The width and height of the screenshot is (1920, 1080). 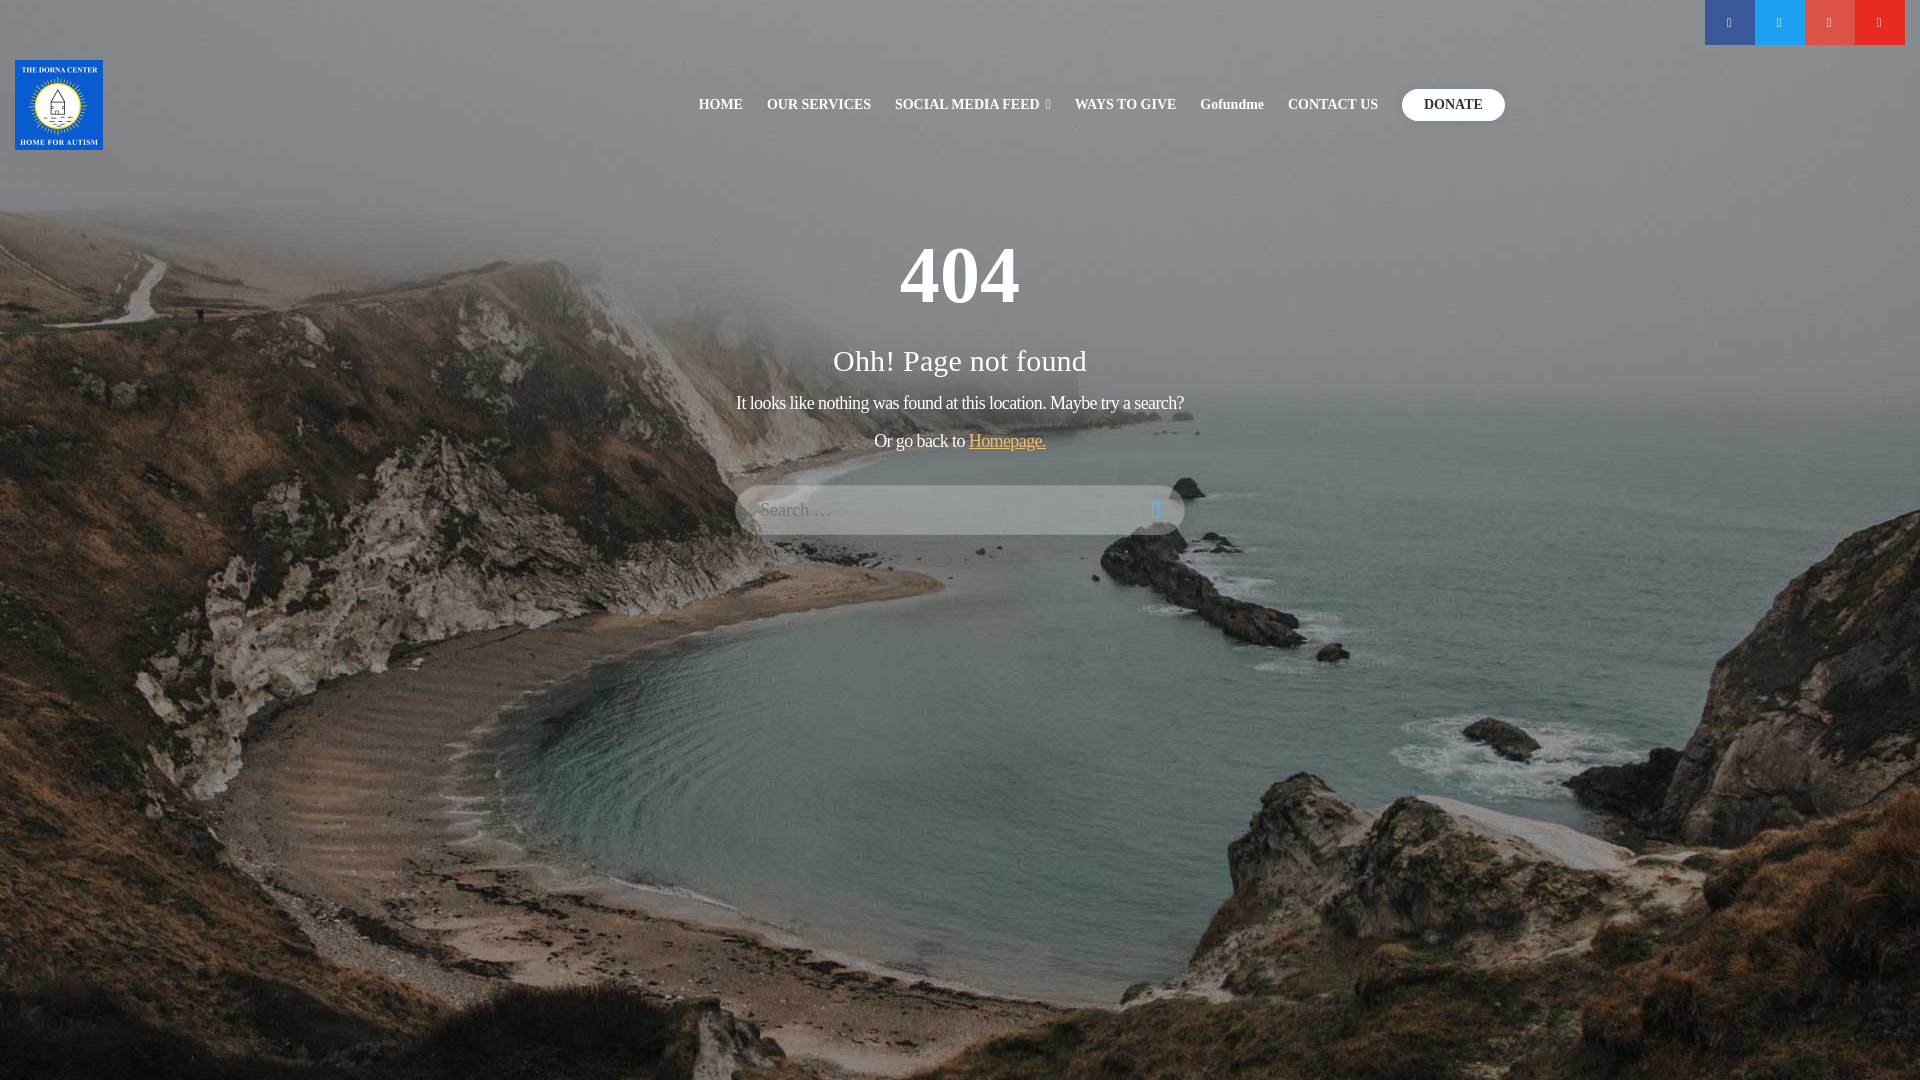 I want to click on OUR SERVICES, so click(x=818, y=104).